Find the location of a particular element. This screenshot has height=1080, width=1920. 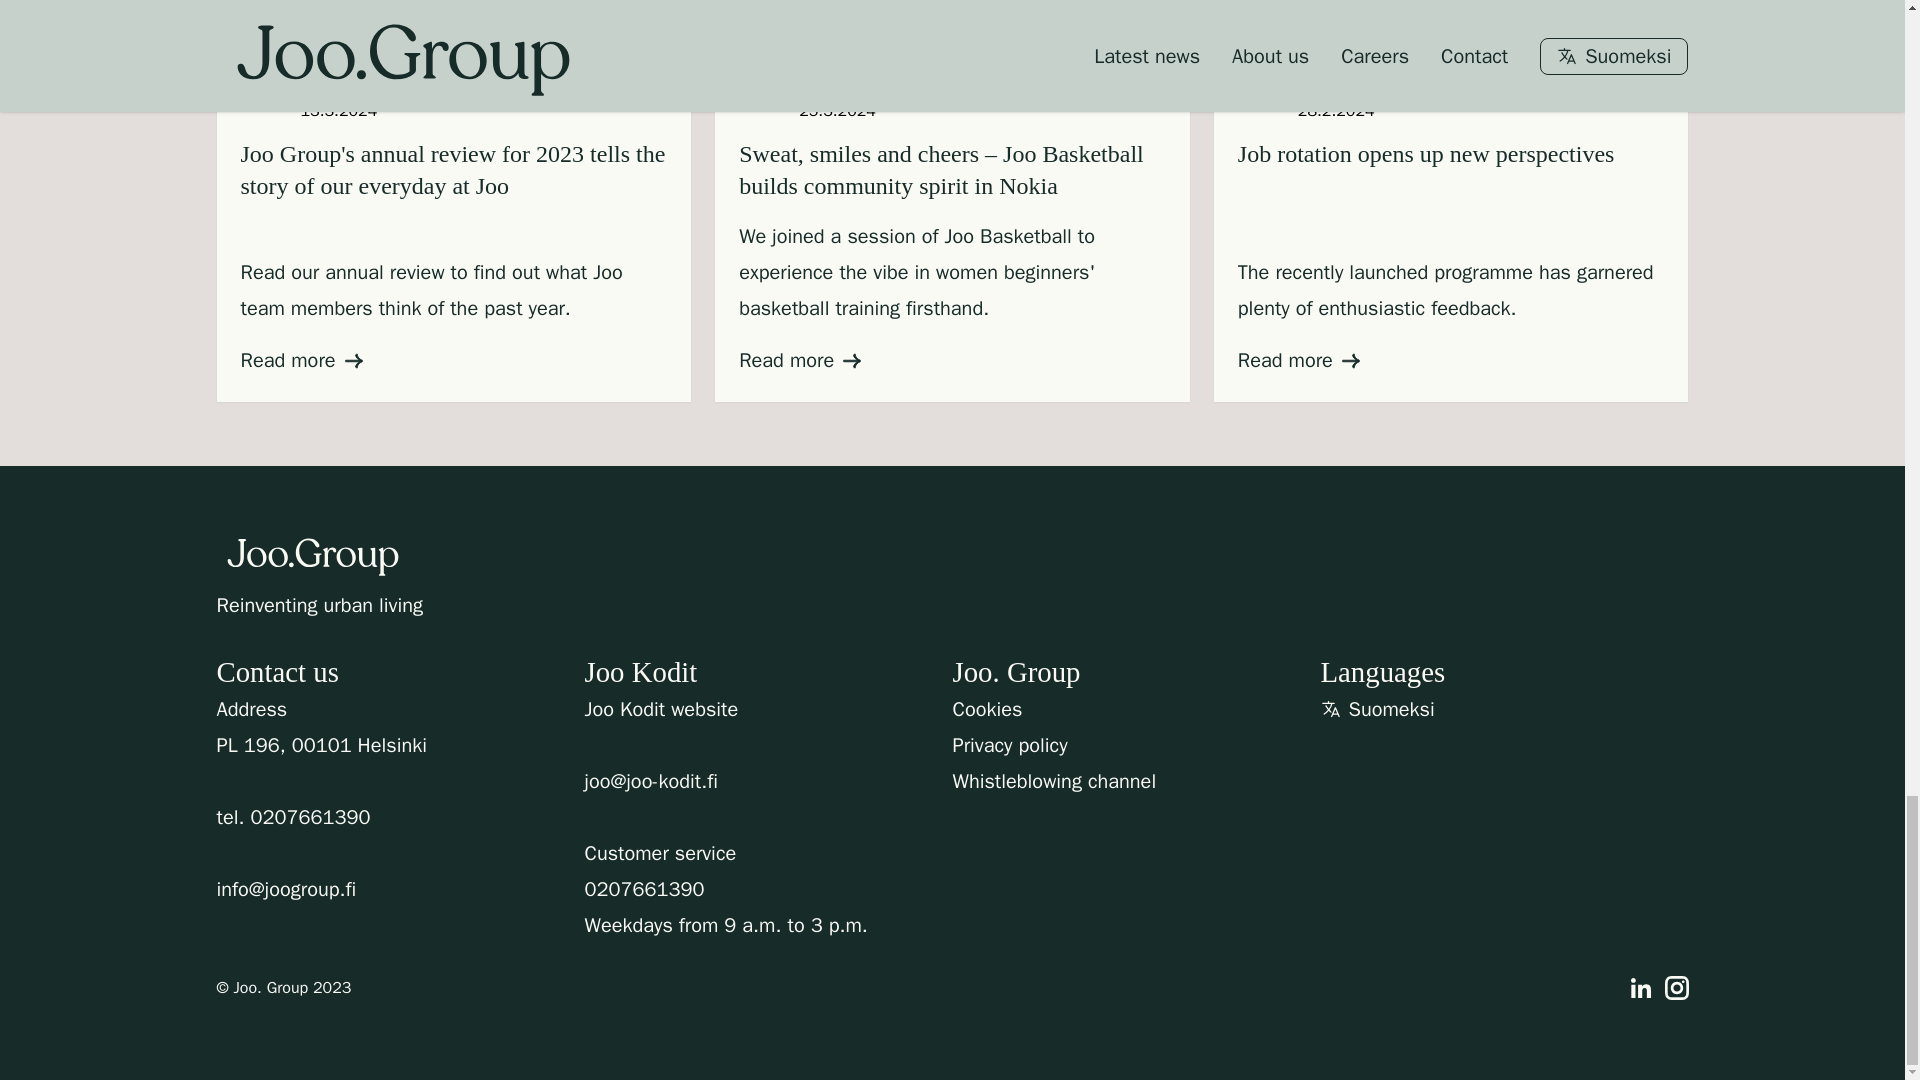

Read more is located at coordinates (1298, 360).